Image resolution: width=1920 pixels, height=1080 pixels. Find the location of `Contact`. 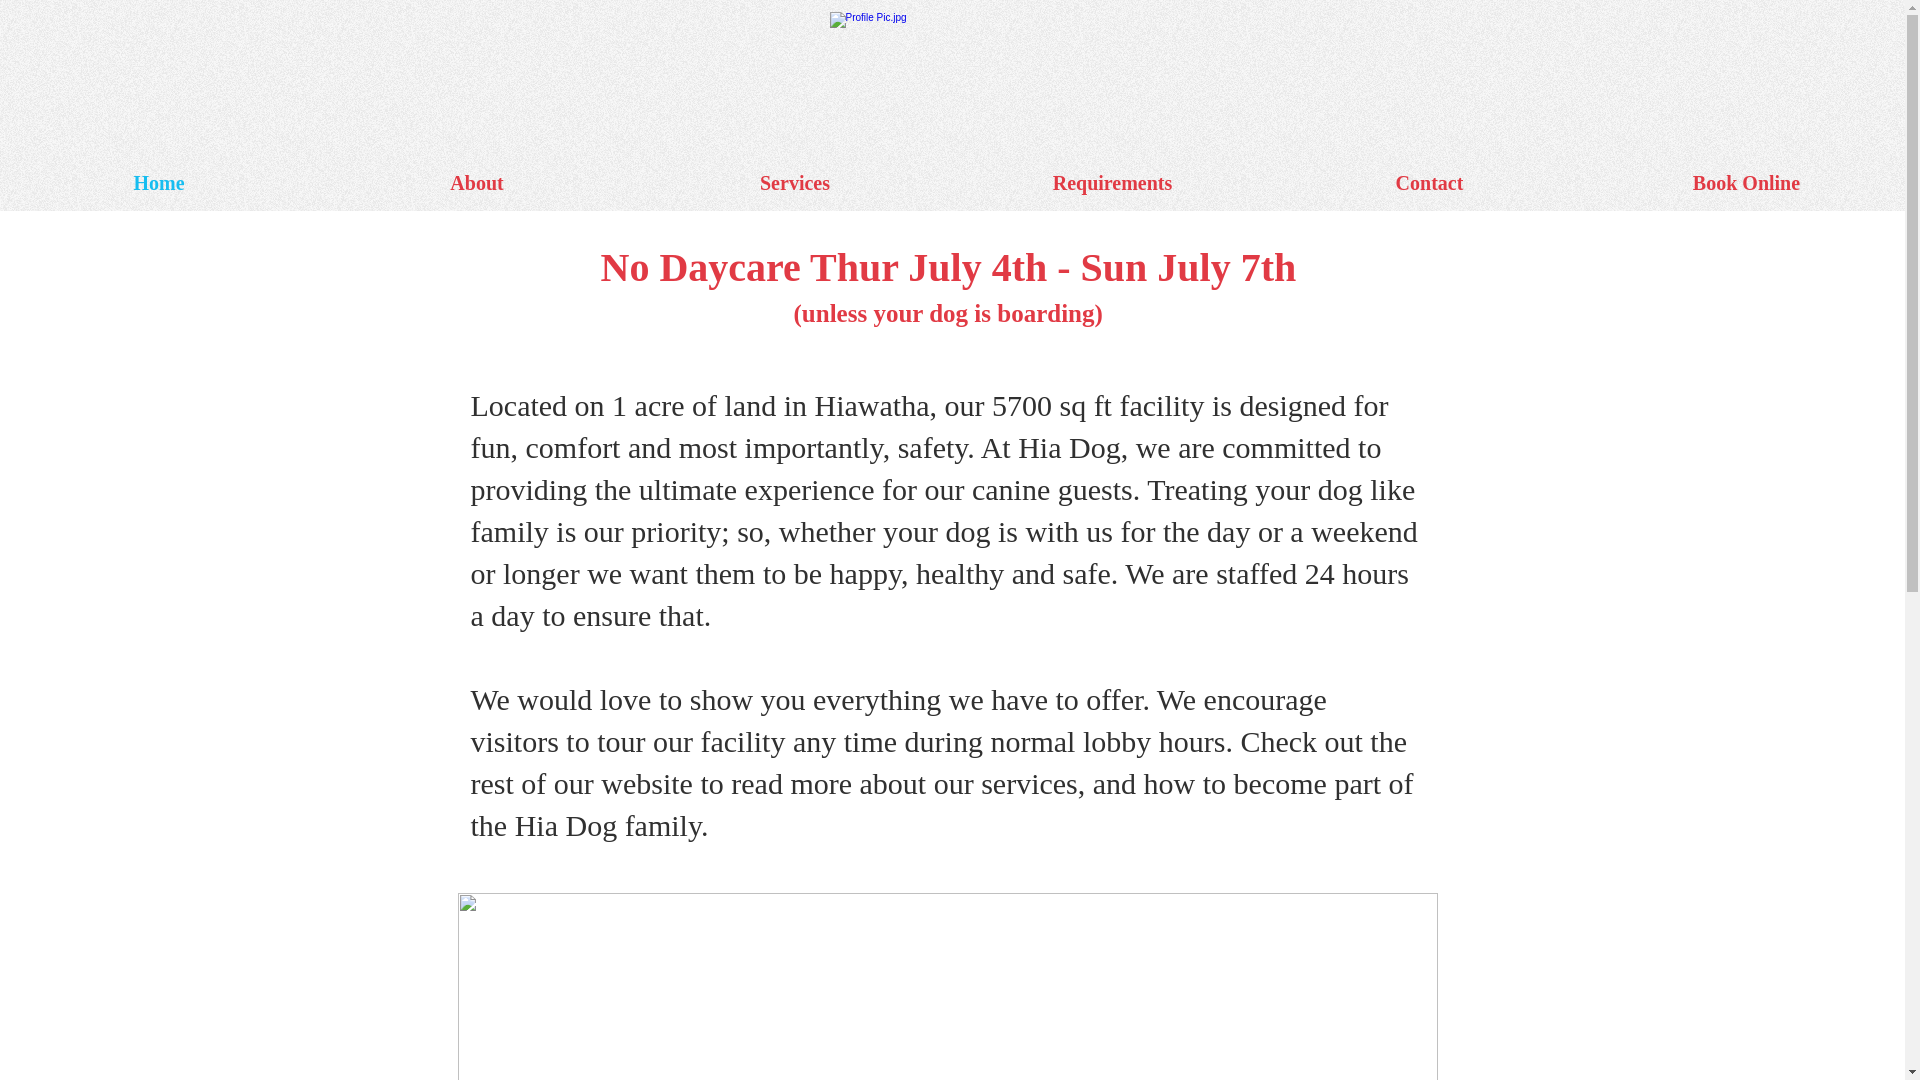

Contact is located at coordinates (1429, 183).